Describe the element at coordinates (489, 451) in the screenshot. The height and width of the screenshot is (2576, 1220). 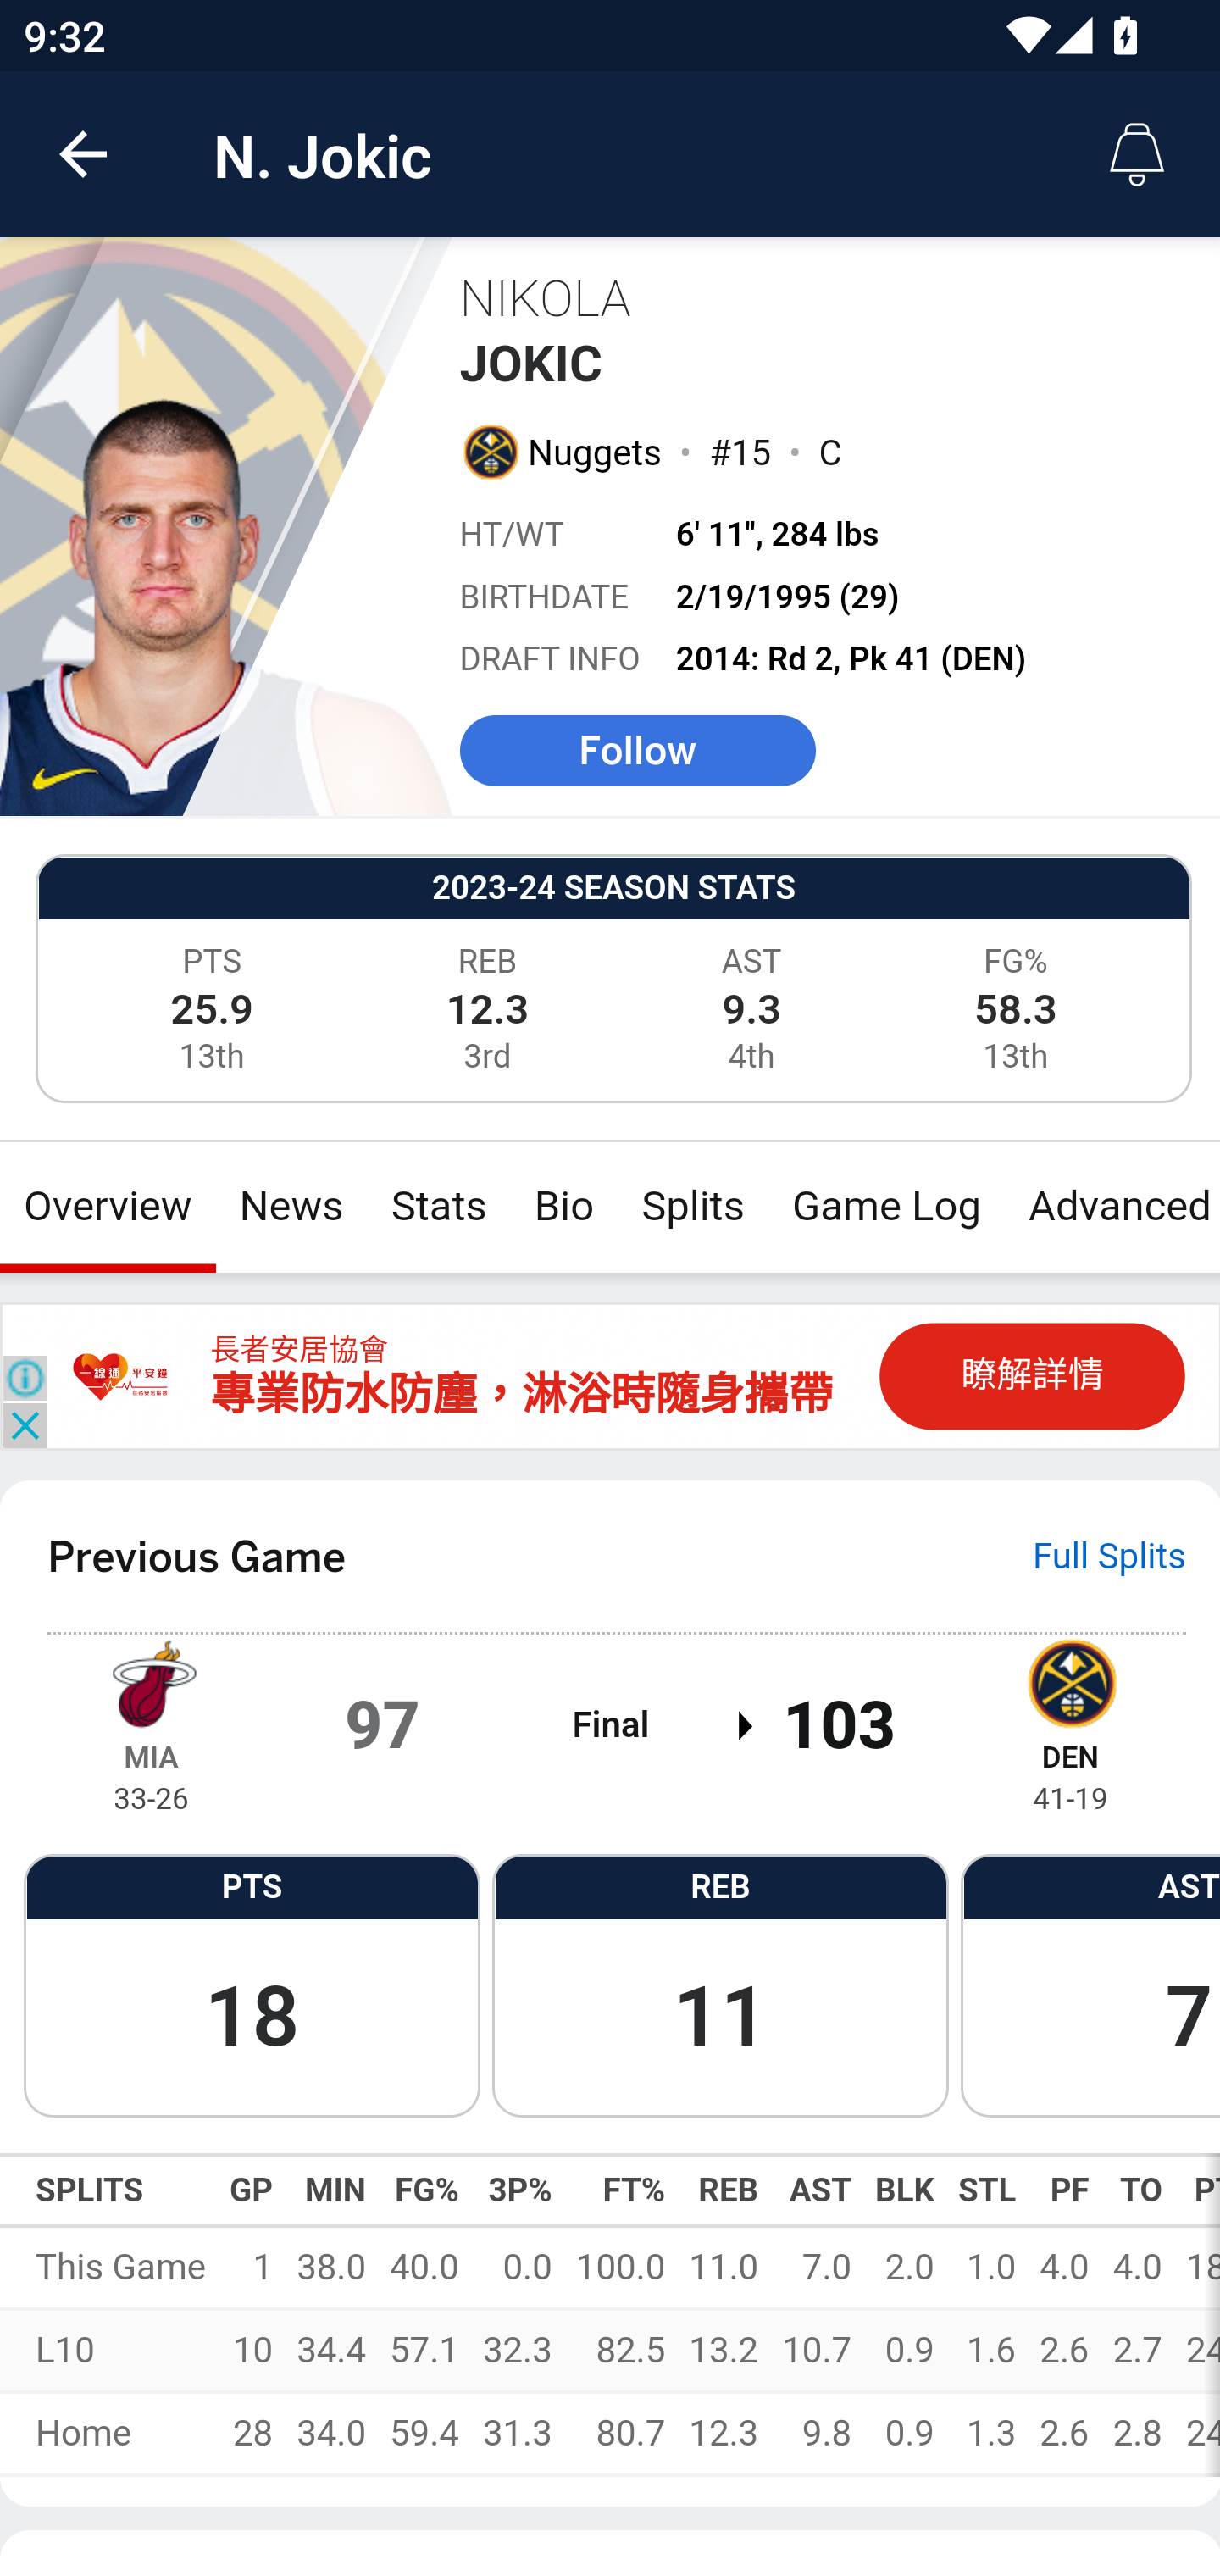
I see `Denver Nuggets` at that location.